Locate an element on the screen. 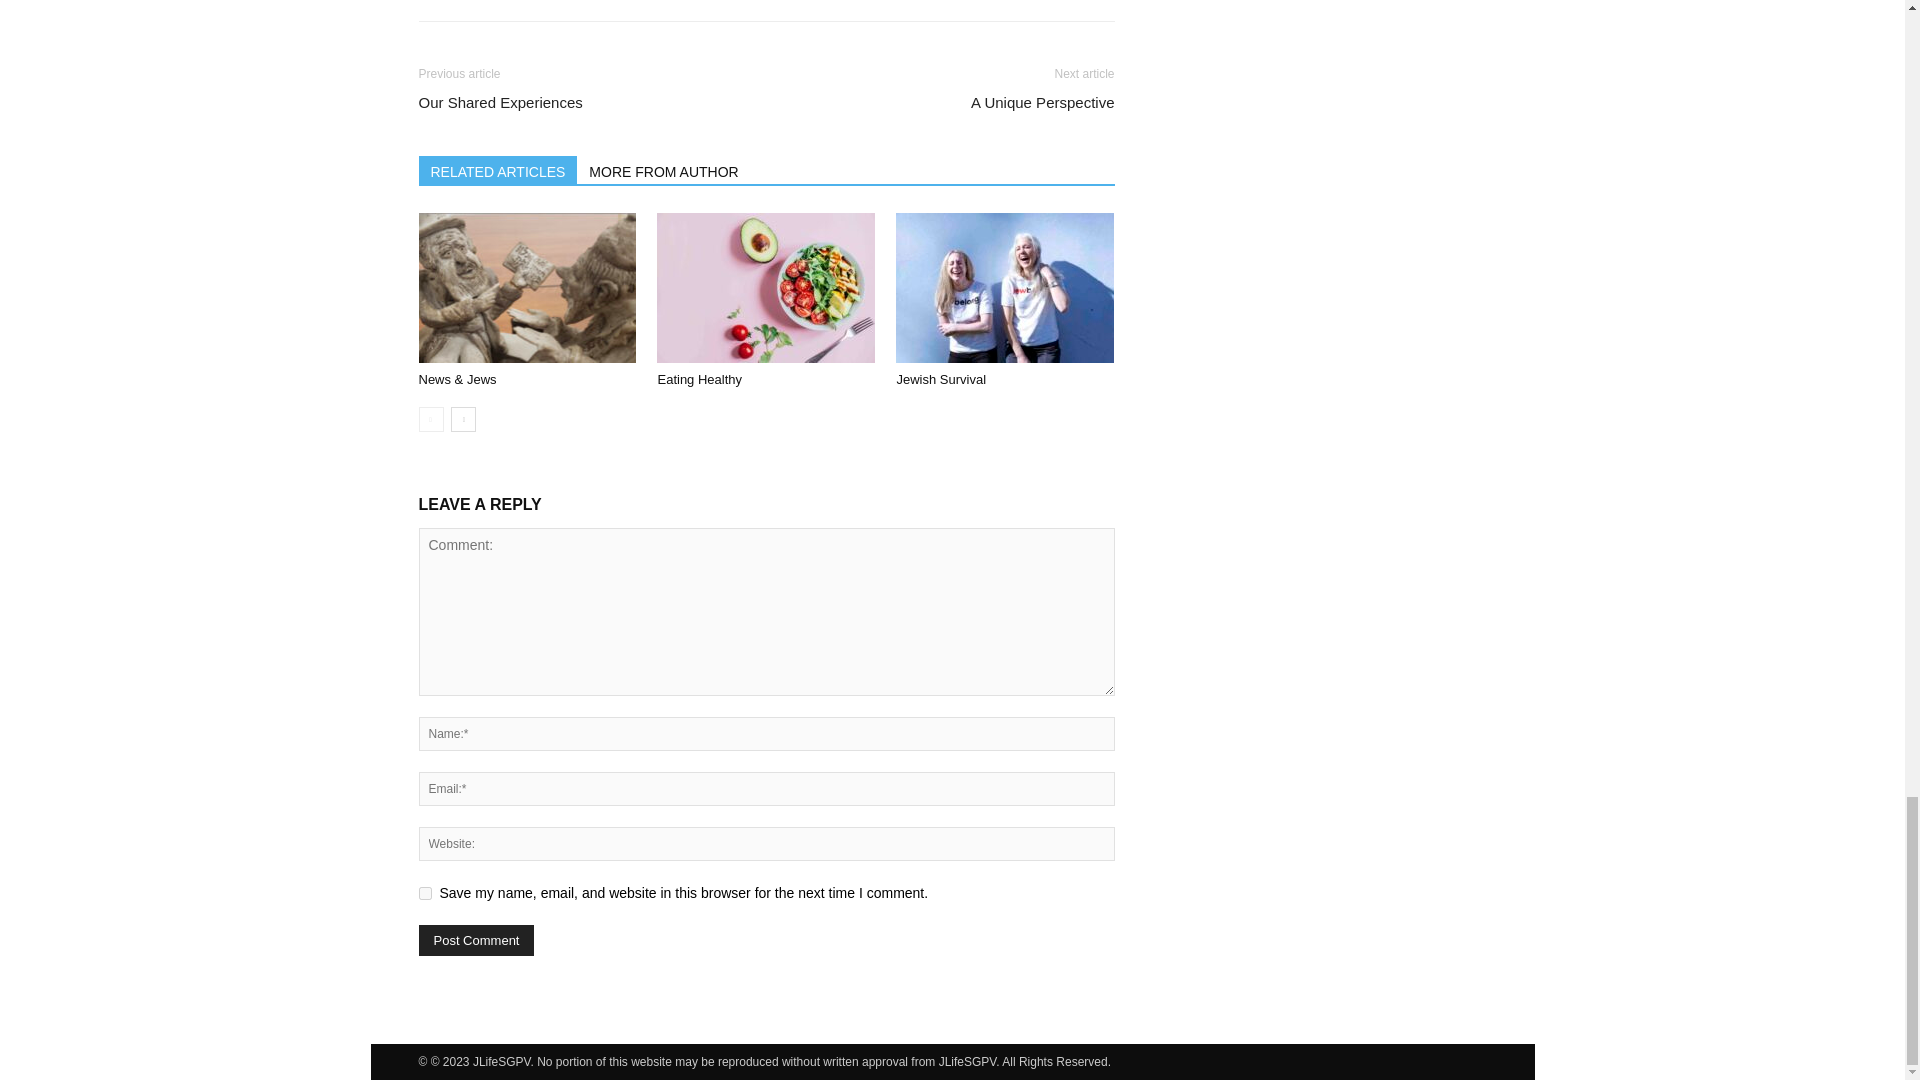  Our Shared Experiences is located at coordinates (500, 102).